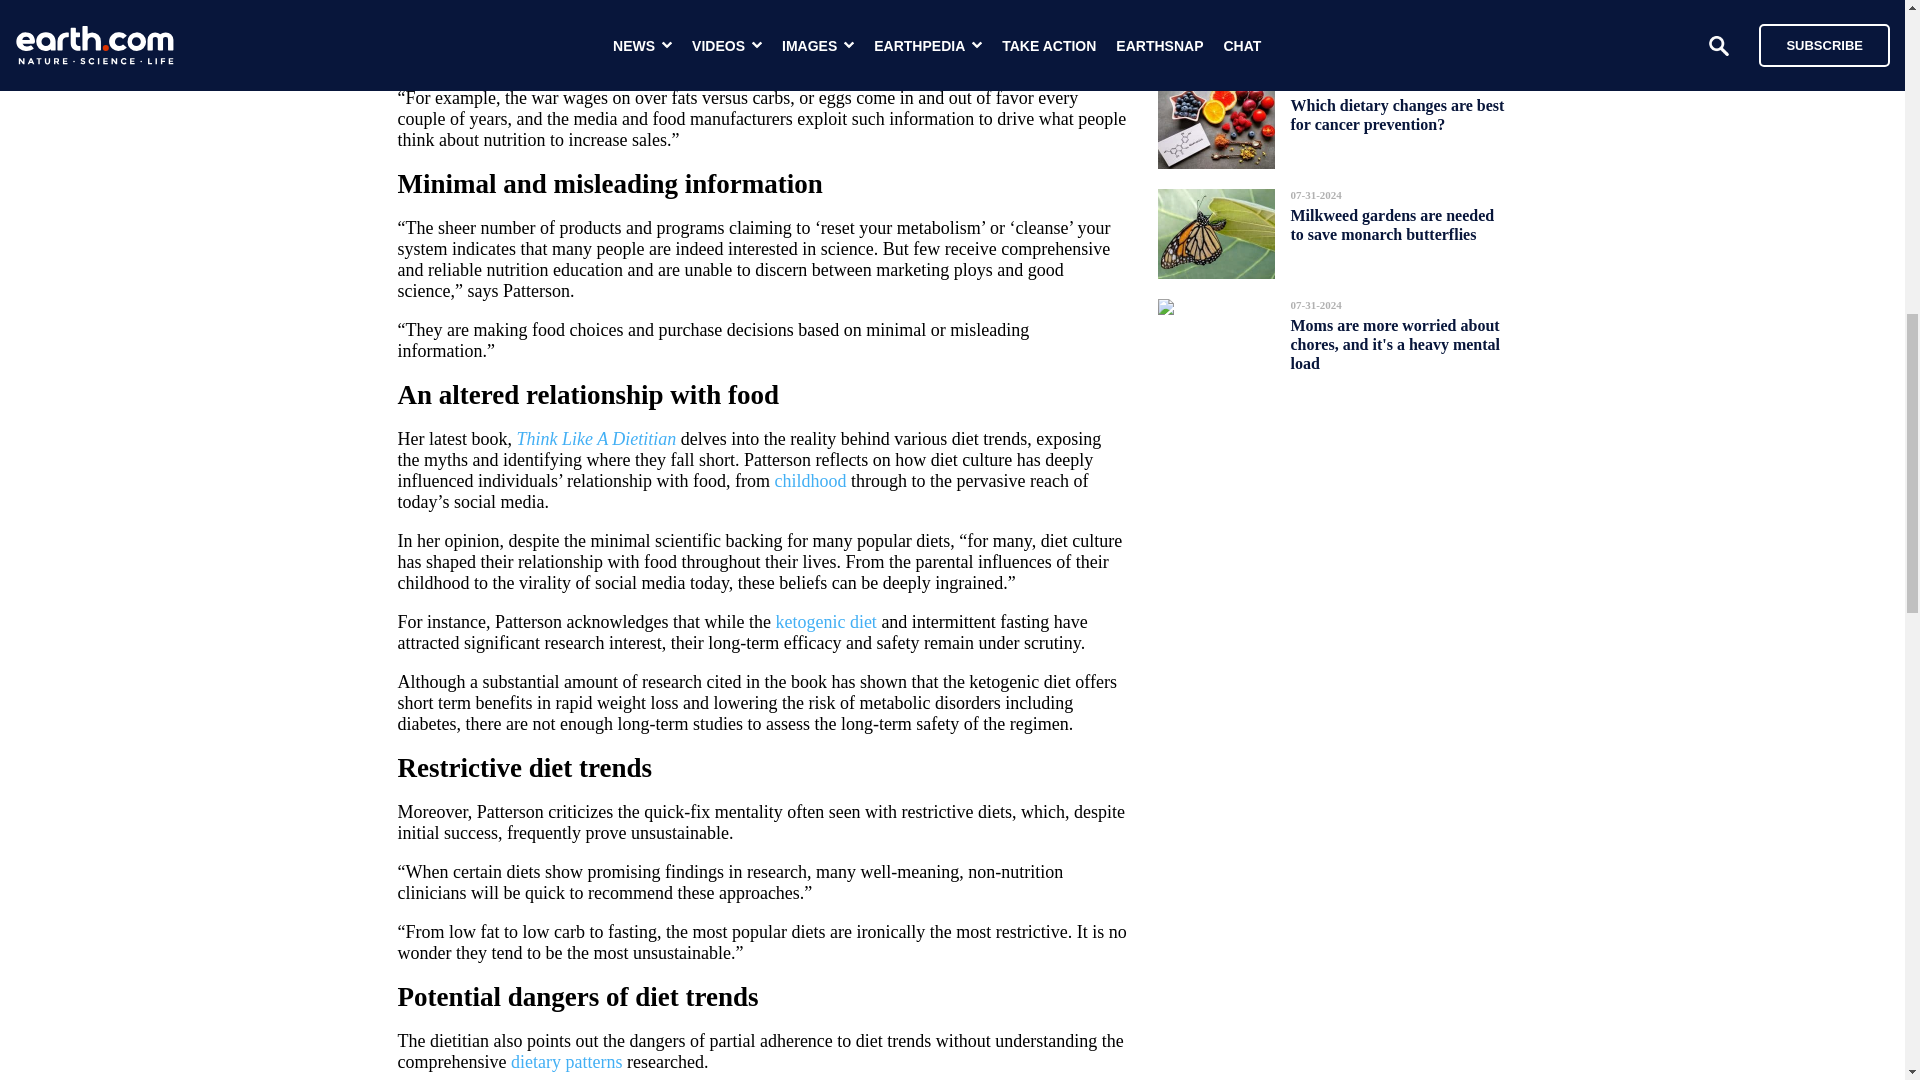  What do you see at coordinates (1396, 16) in the screenshot?
I see `Children who eat breakfast are happier in life` at bounding box center [1396, 16].